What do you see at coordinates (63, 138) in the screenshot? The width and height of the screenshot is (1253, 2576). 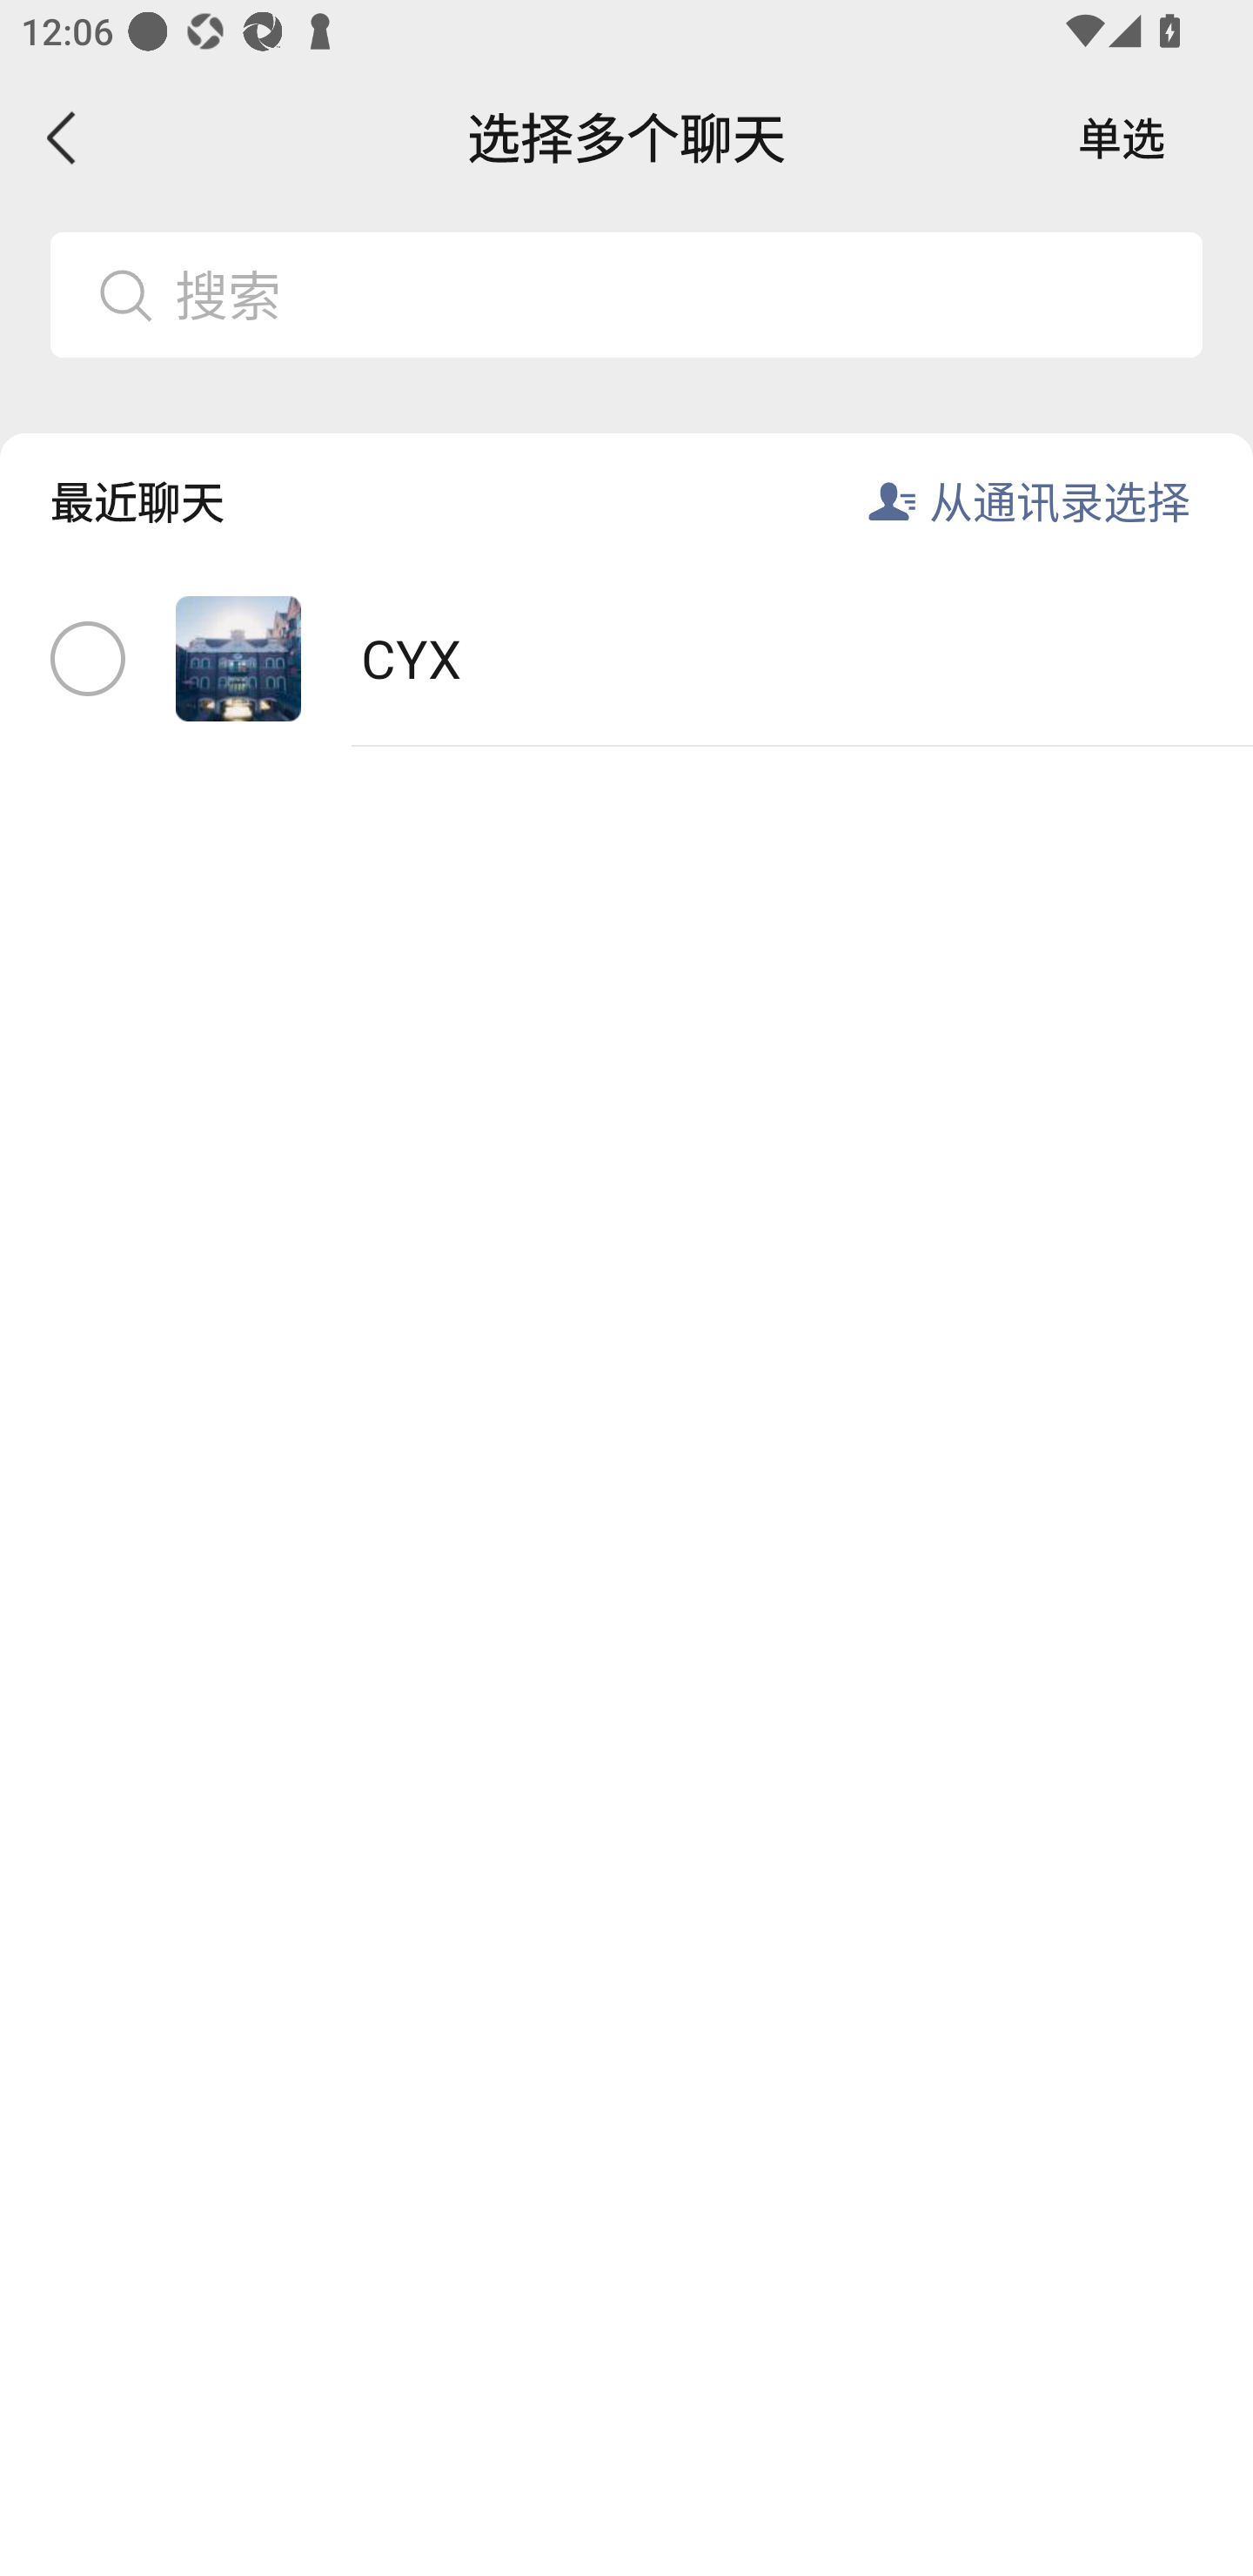 I see `返回` at bounding box center [63, 138].